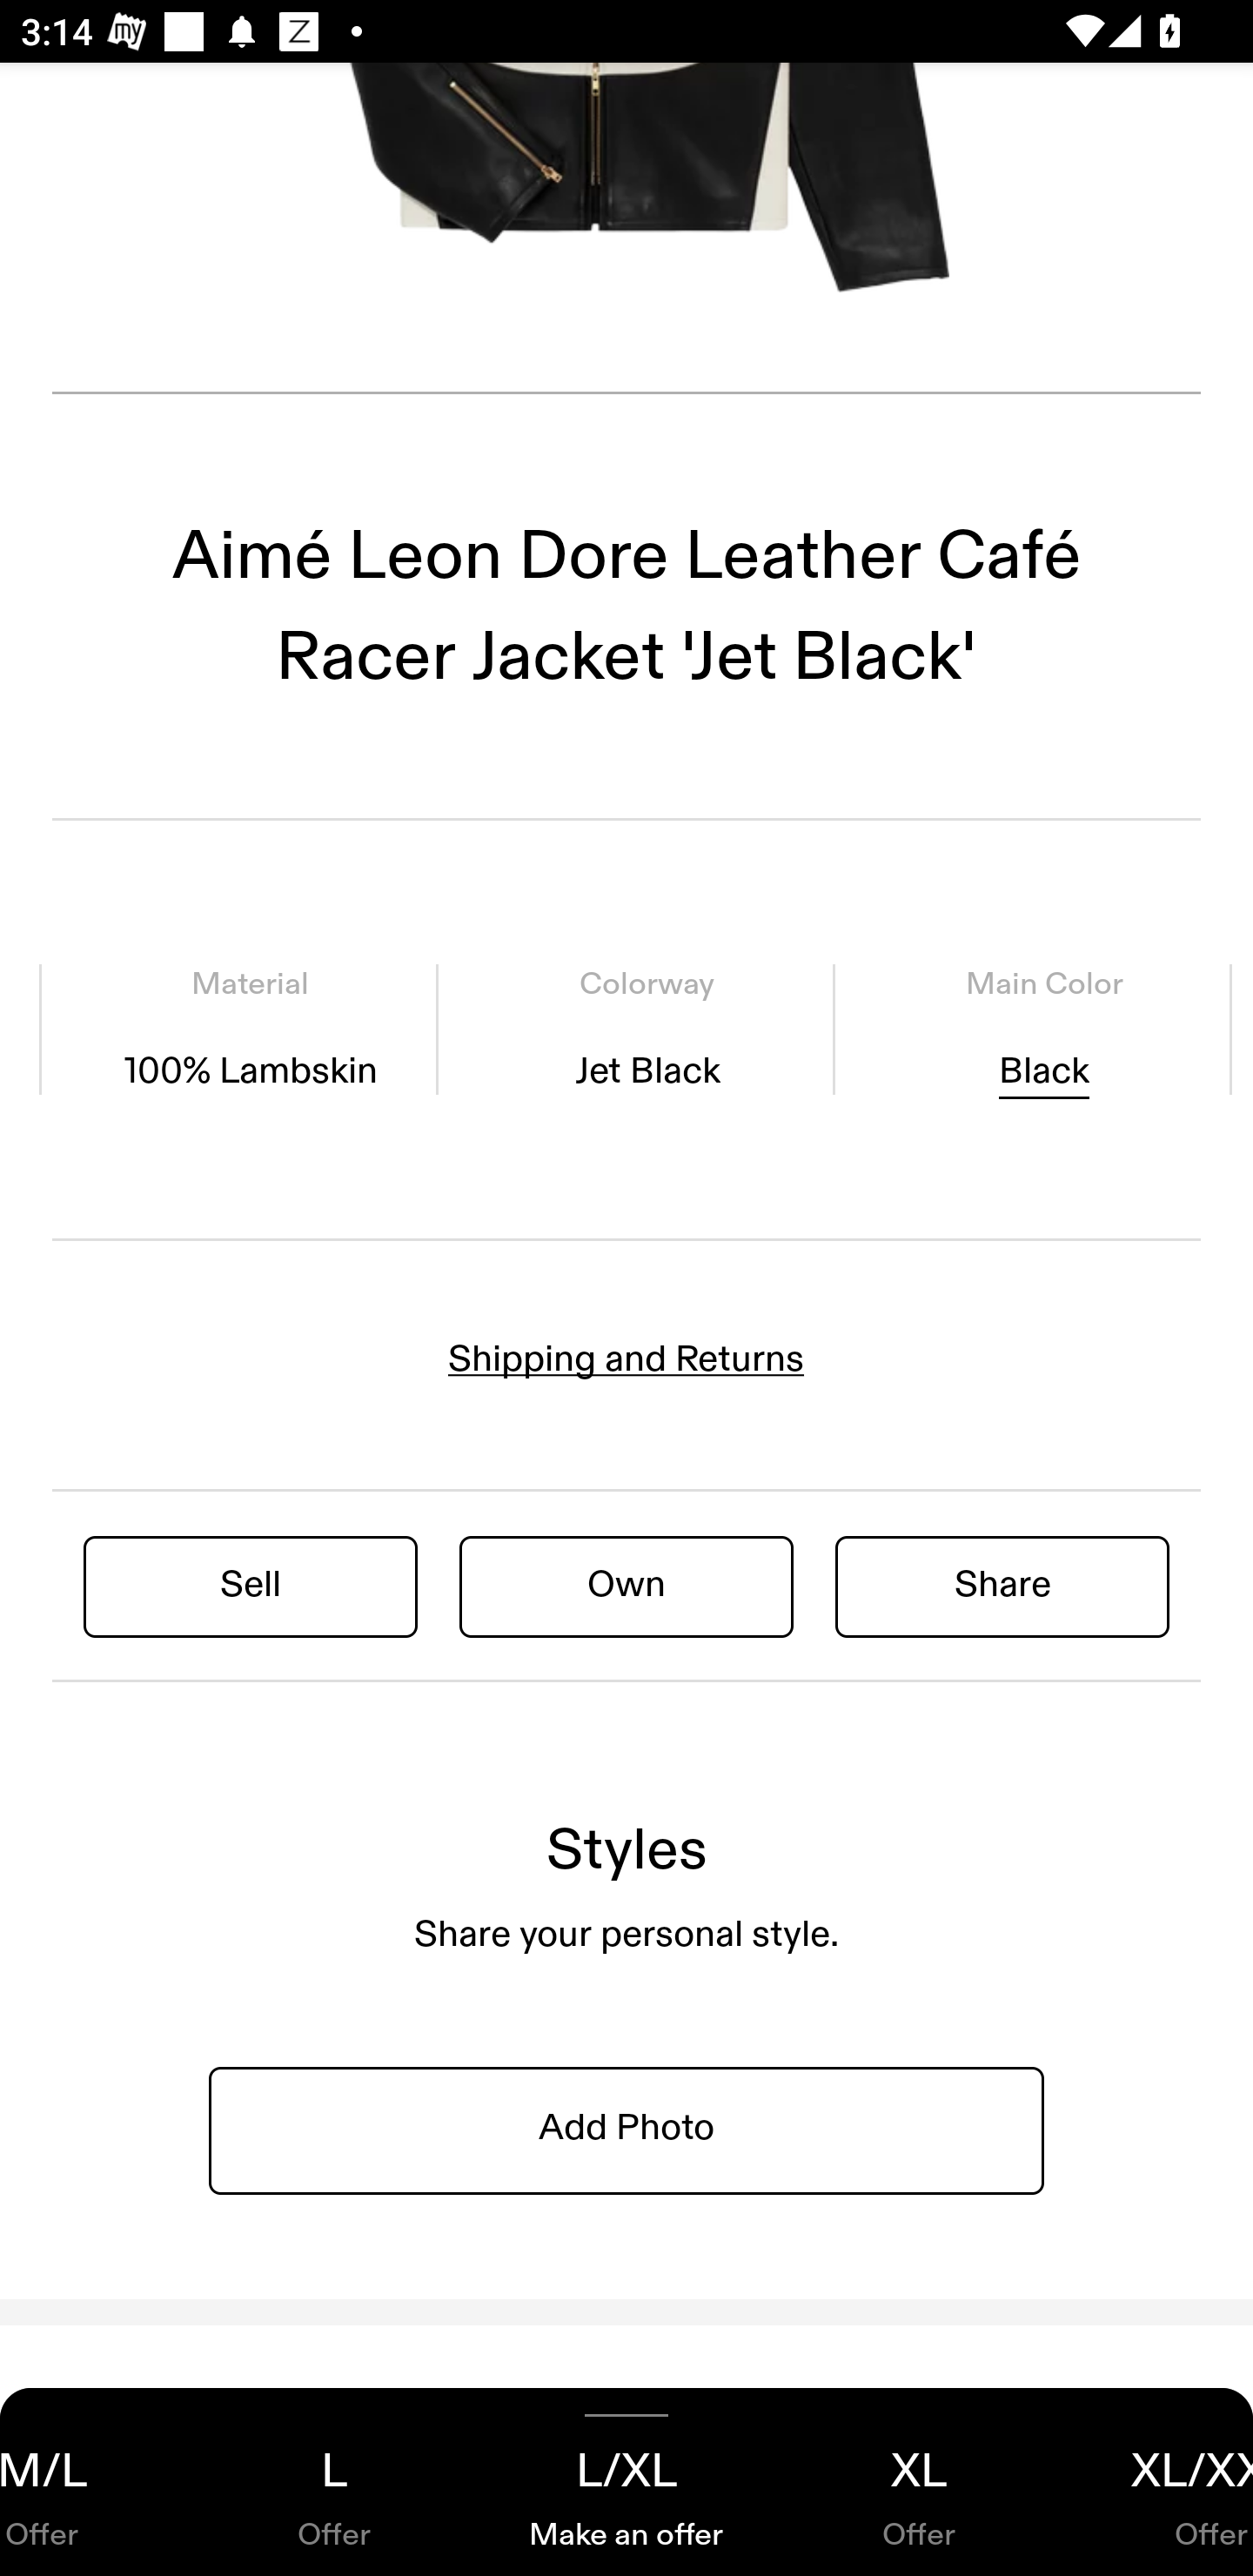 The height and width of the screenshot is (2576, 1253). What do you see at coordinates (626, 2129) in the screenshot?
I see `Add Photo` at bounding box center [626, 2129].